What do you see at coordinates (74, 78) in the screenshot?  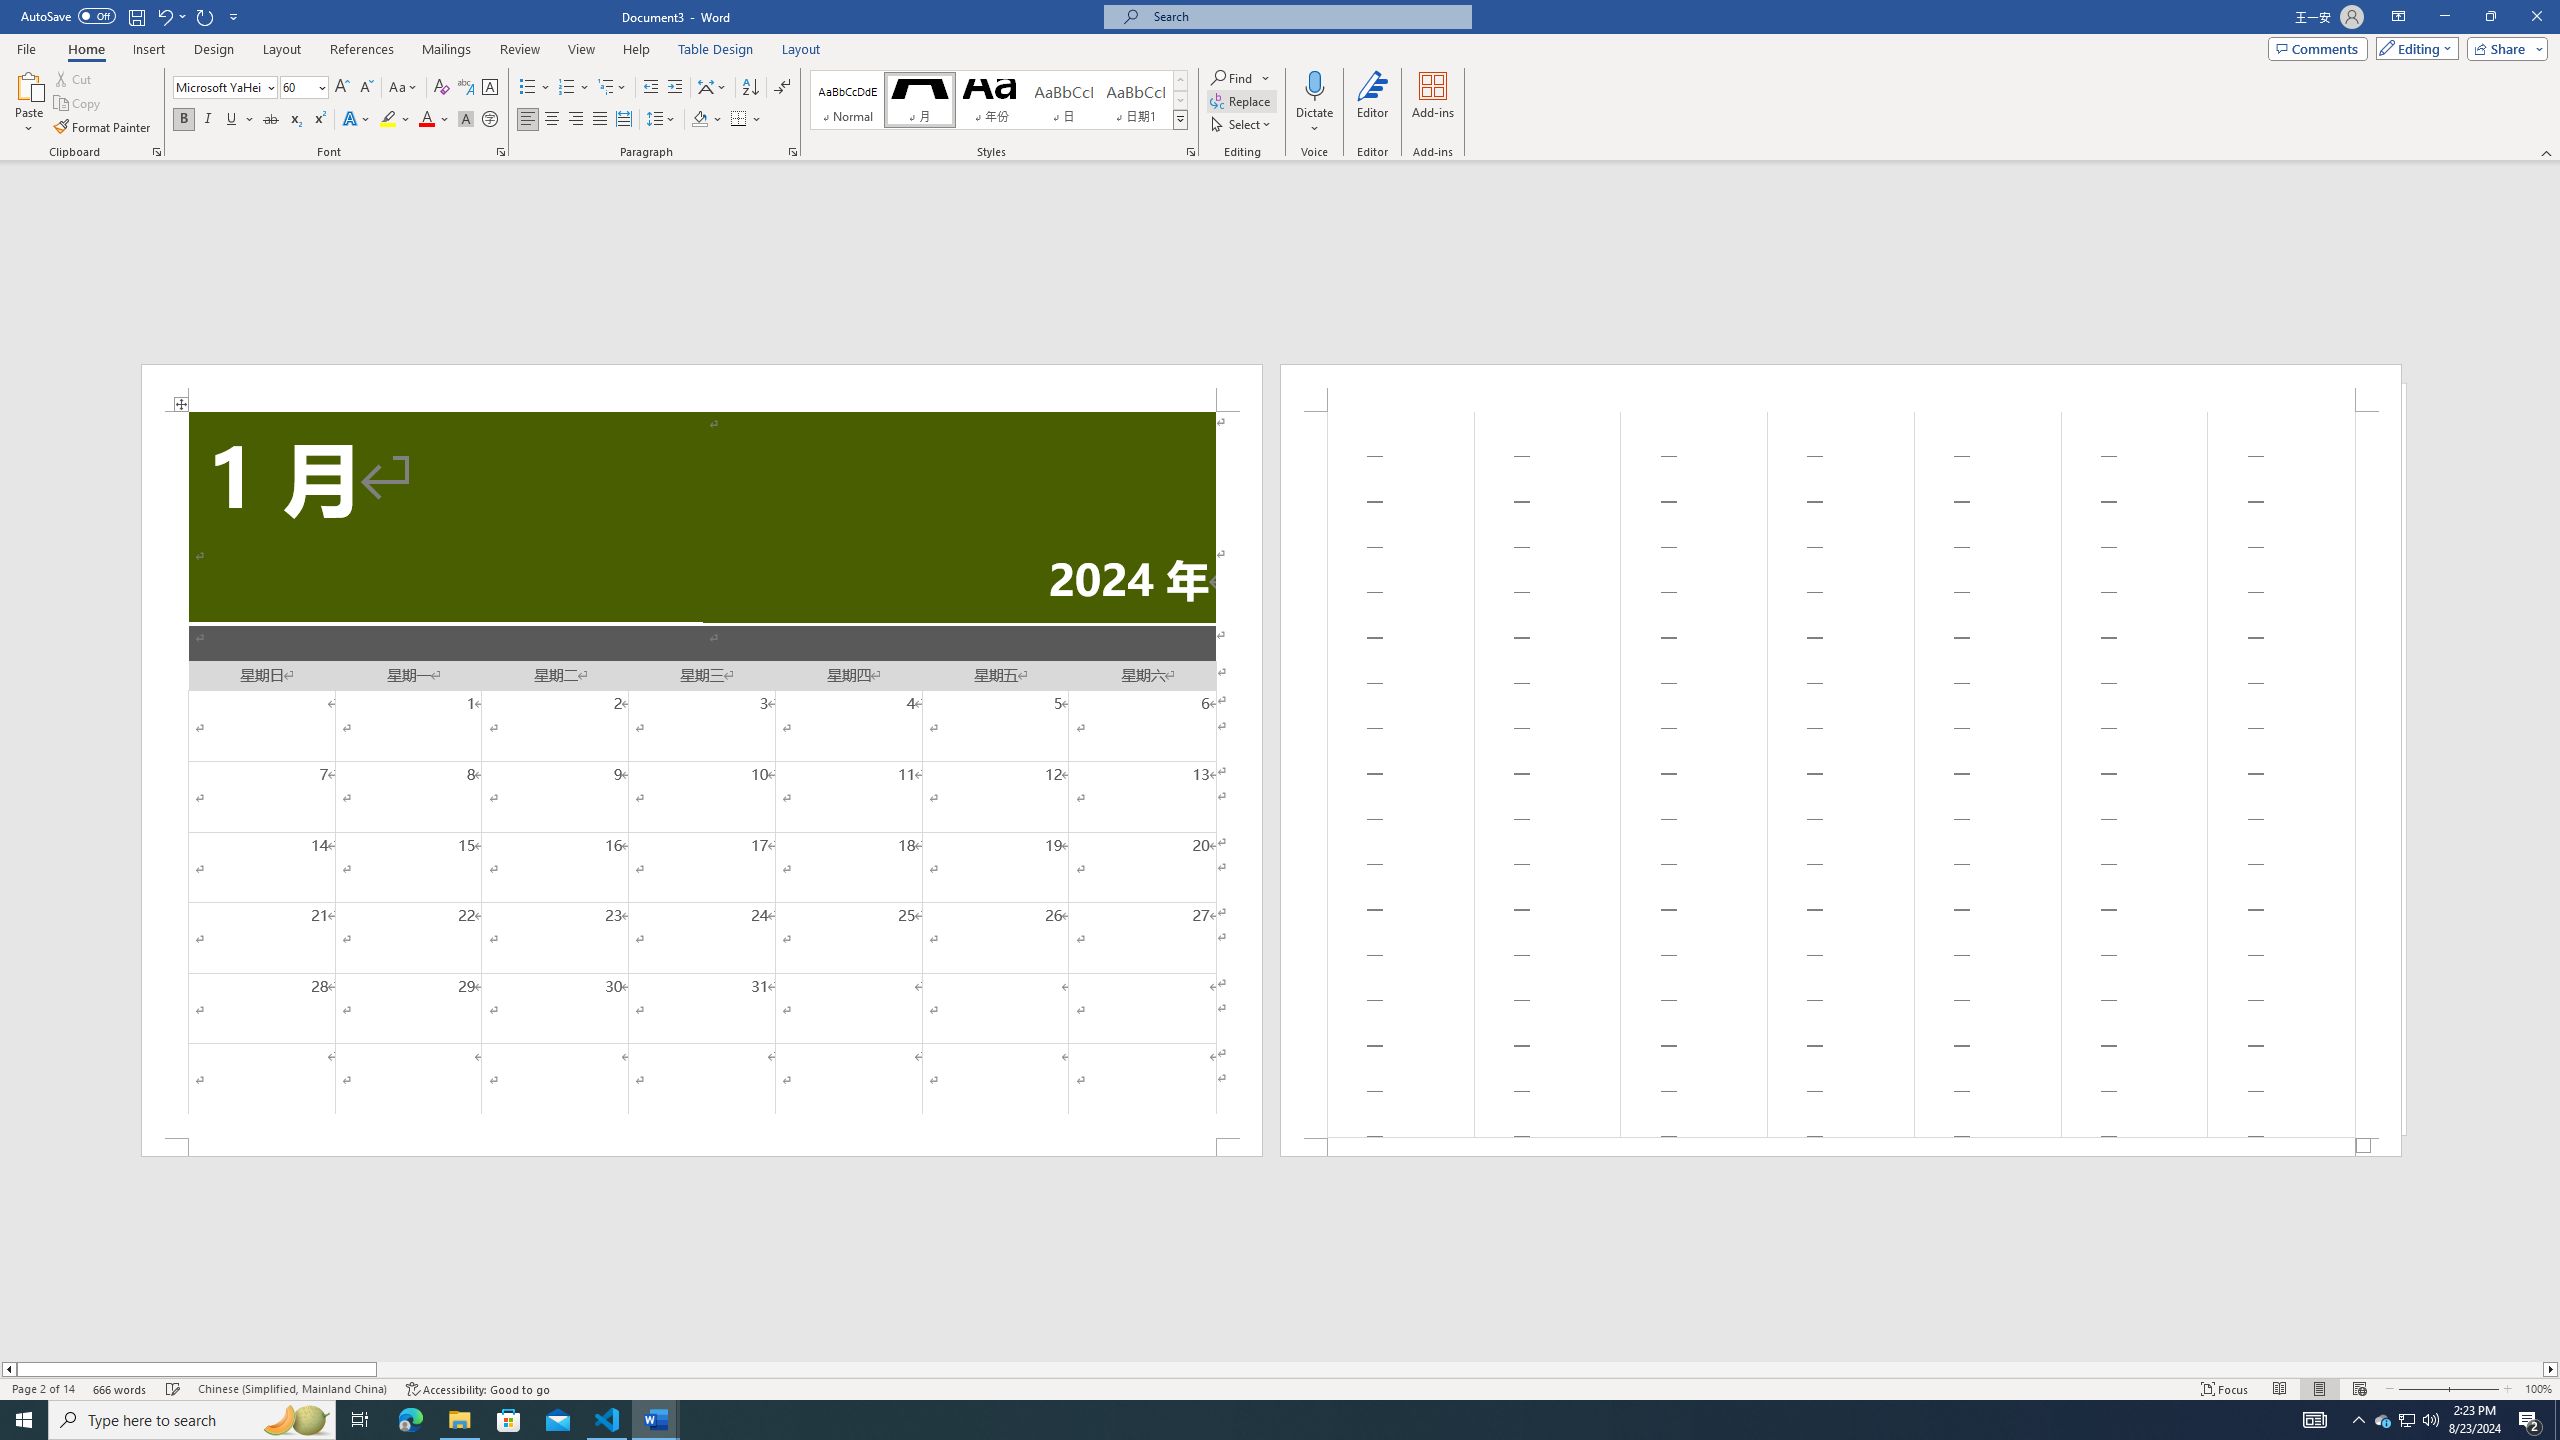 I see `Cut` at bounding box center [74, 78].